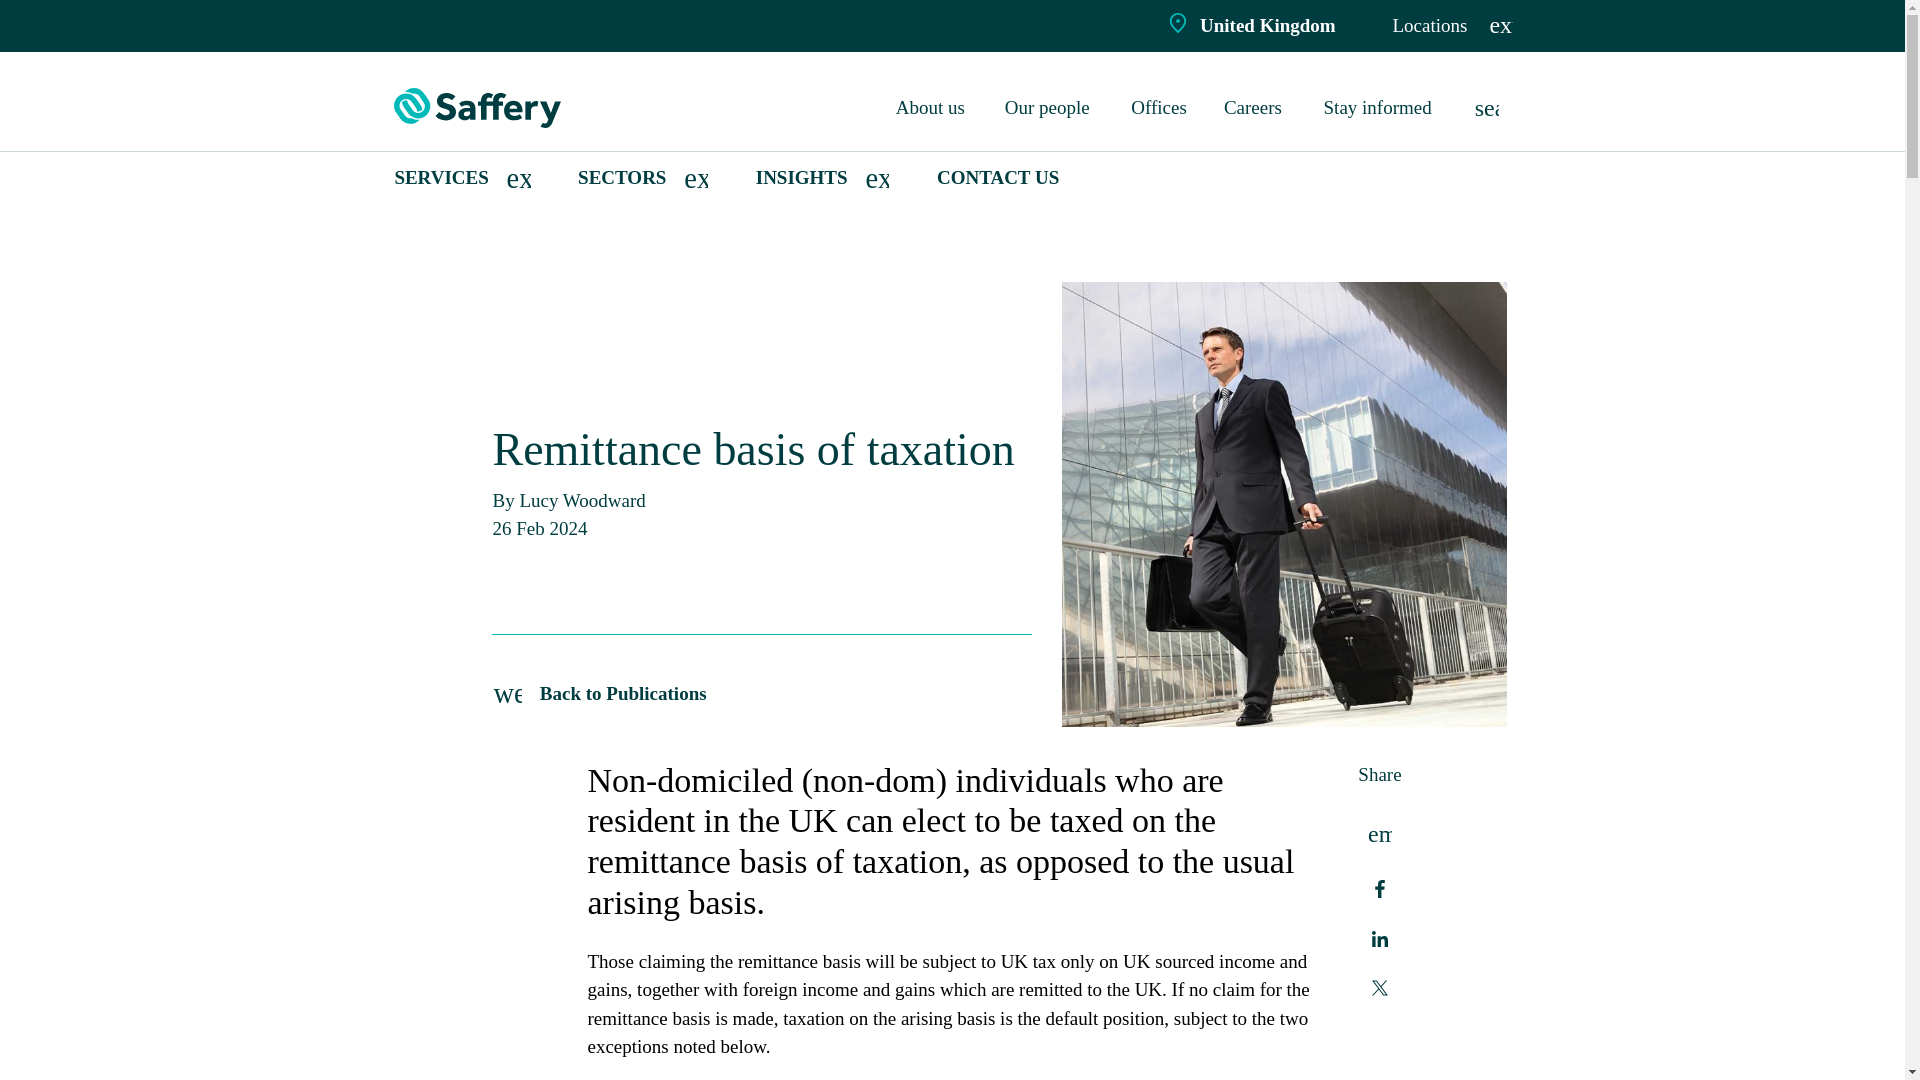 The height and width of the screenshot is (1080, 1920). What do you see at coordinates (932, 108) in the screenshot?
I see `About us` at bounding box center [932, 108].